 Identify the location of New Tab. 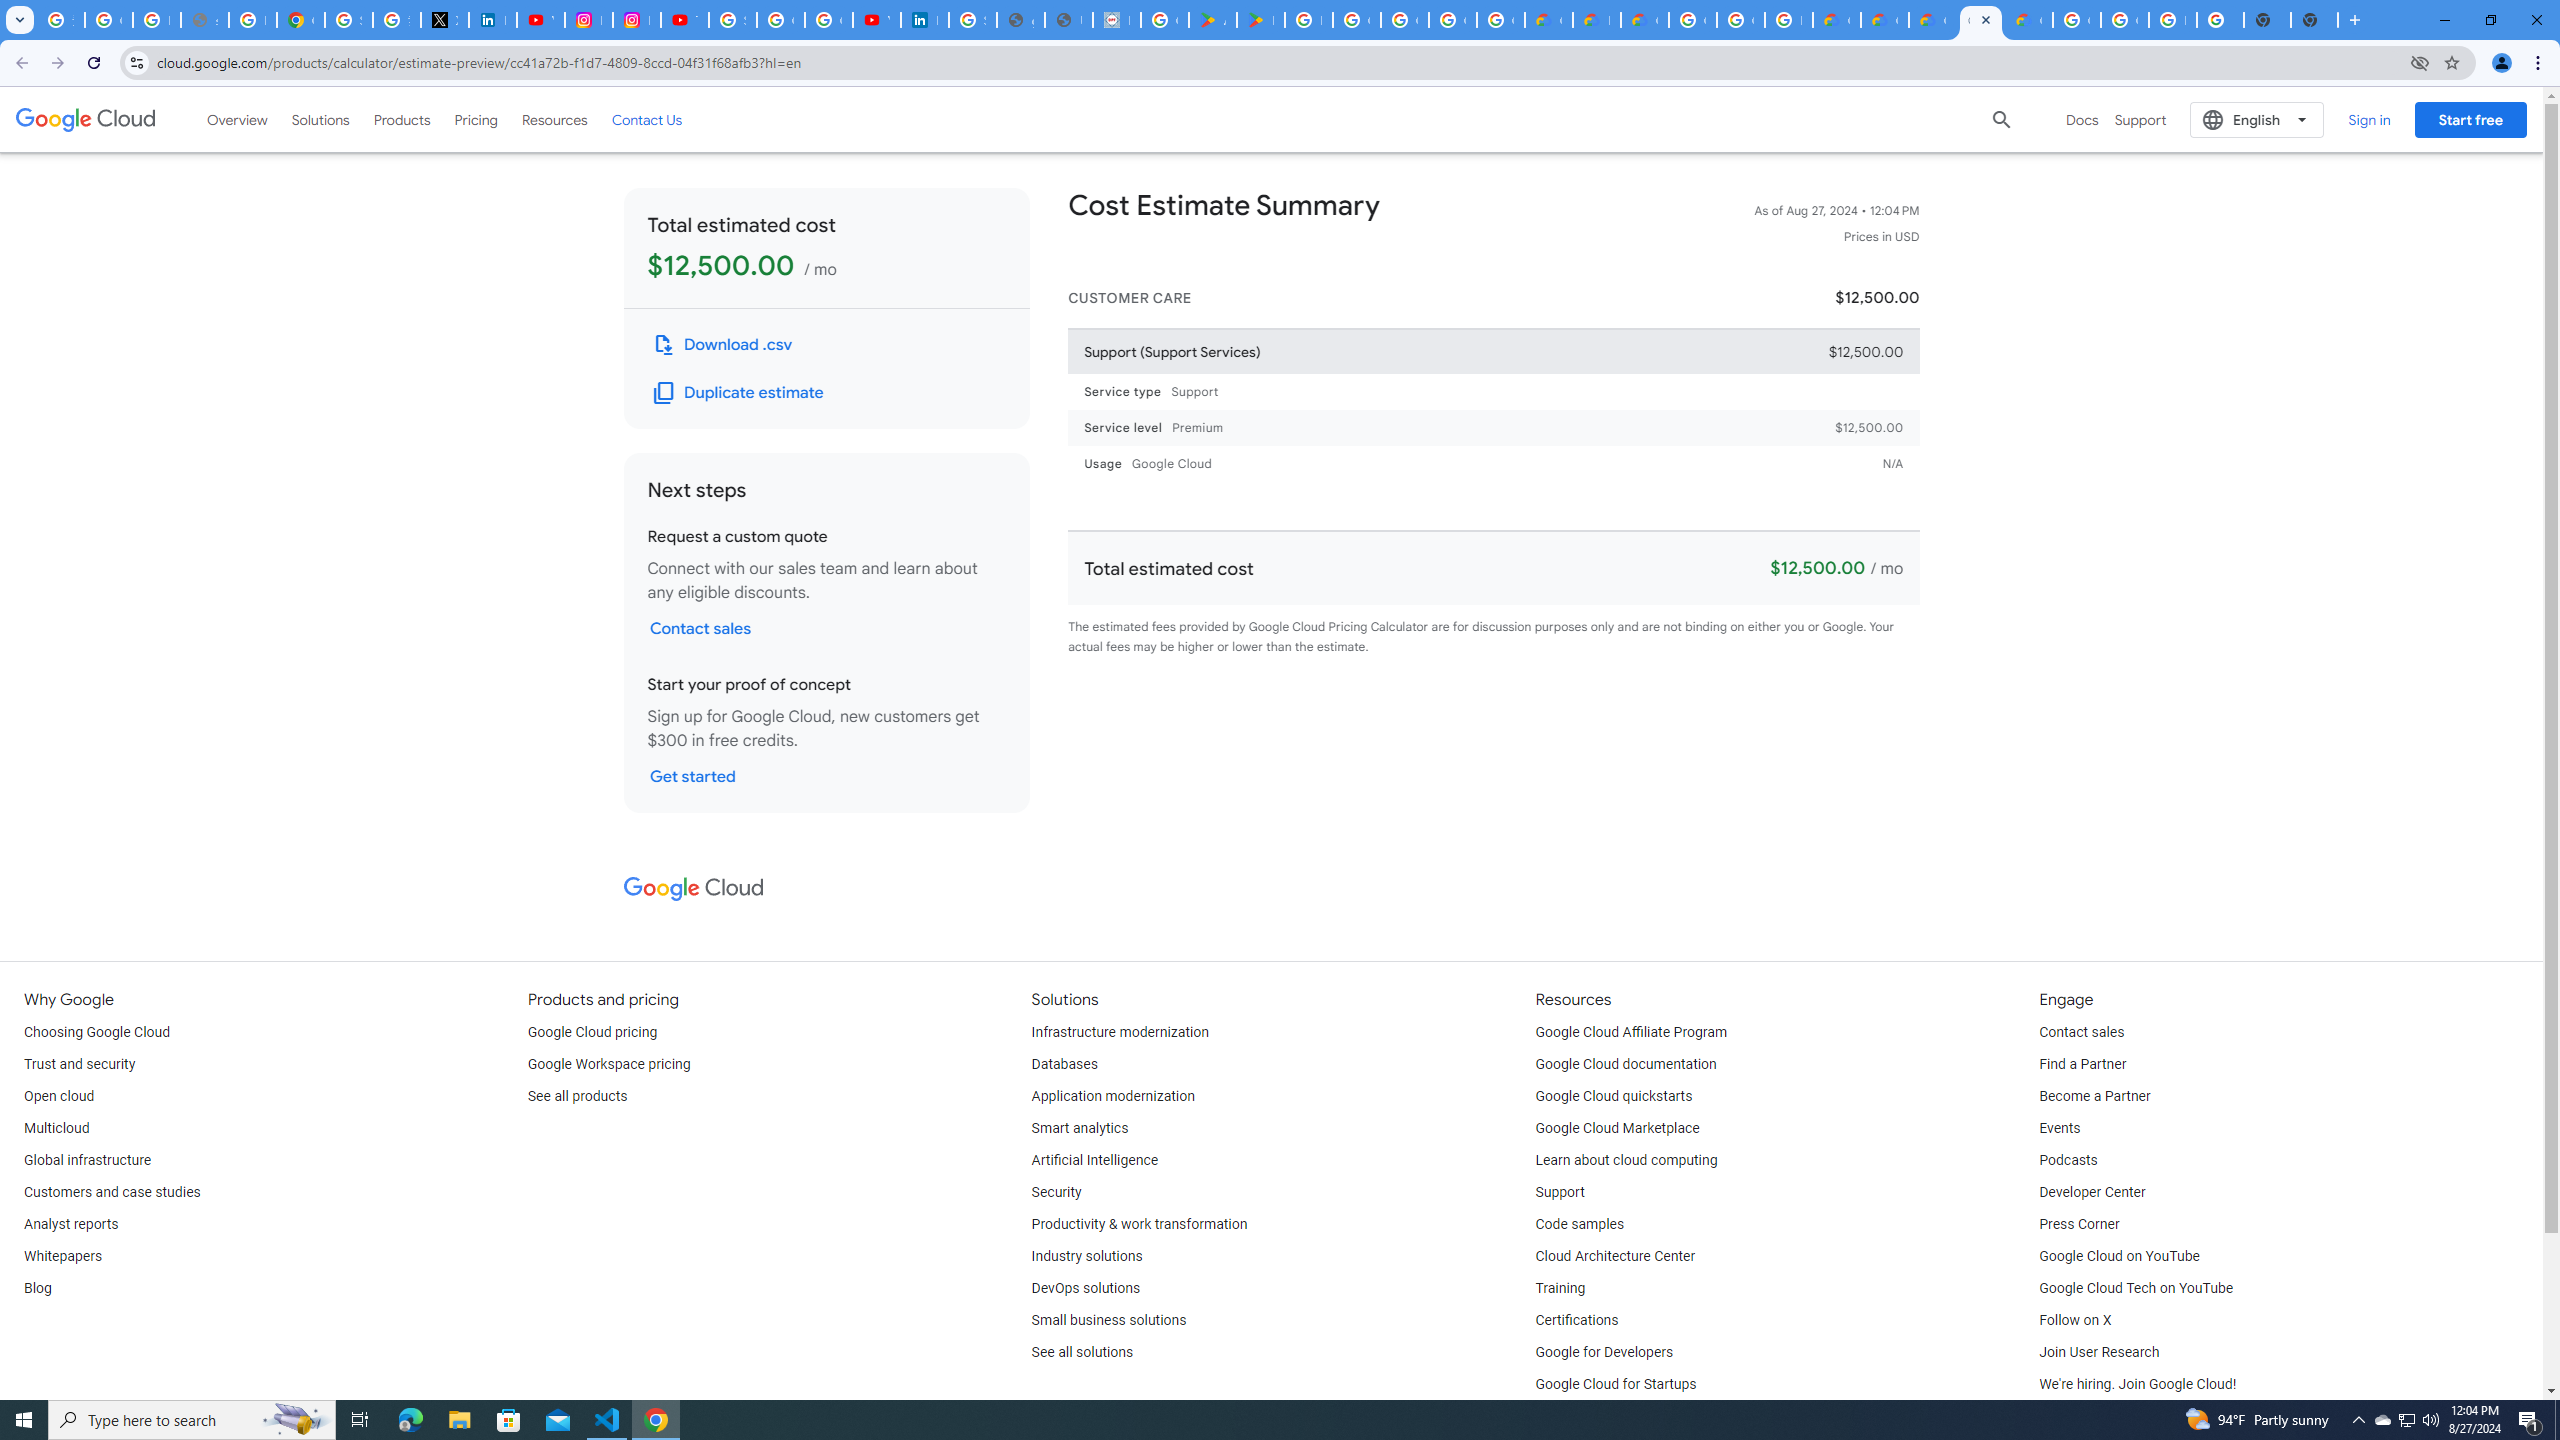
(2314, 20).